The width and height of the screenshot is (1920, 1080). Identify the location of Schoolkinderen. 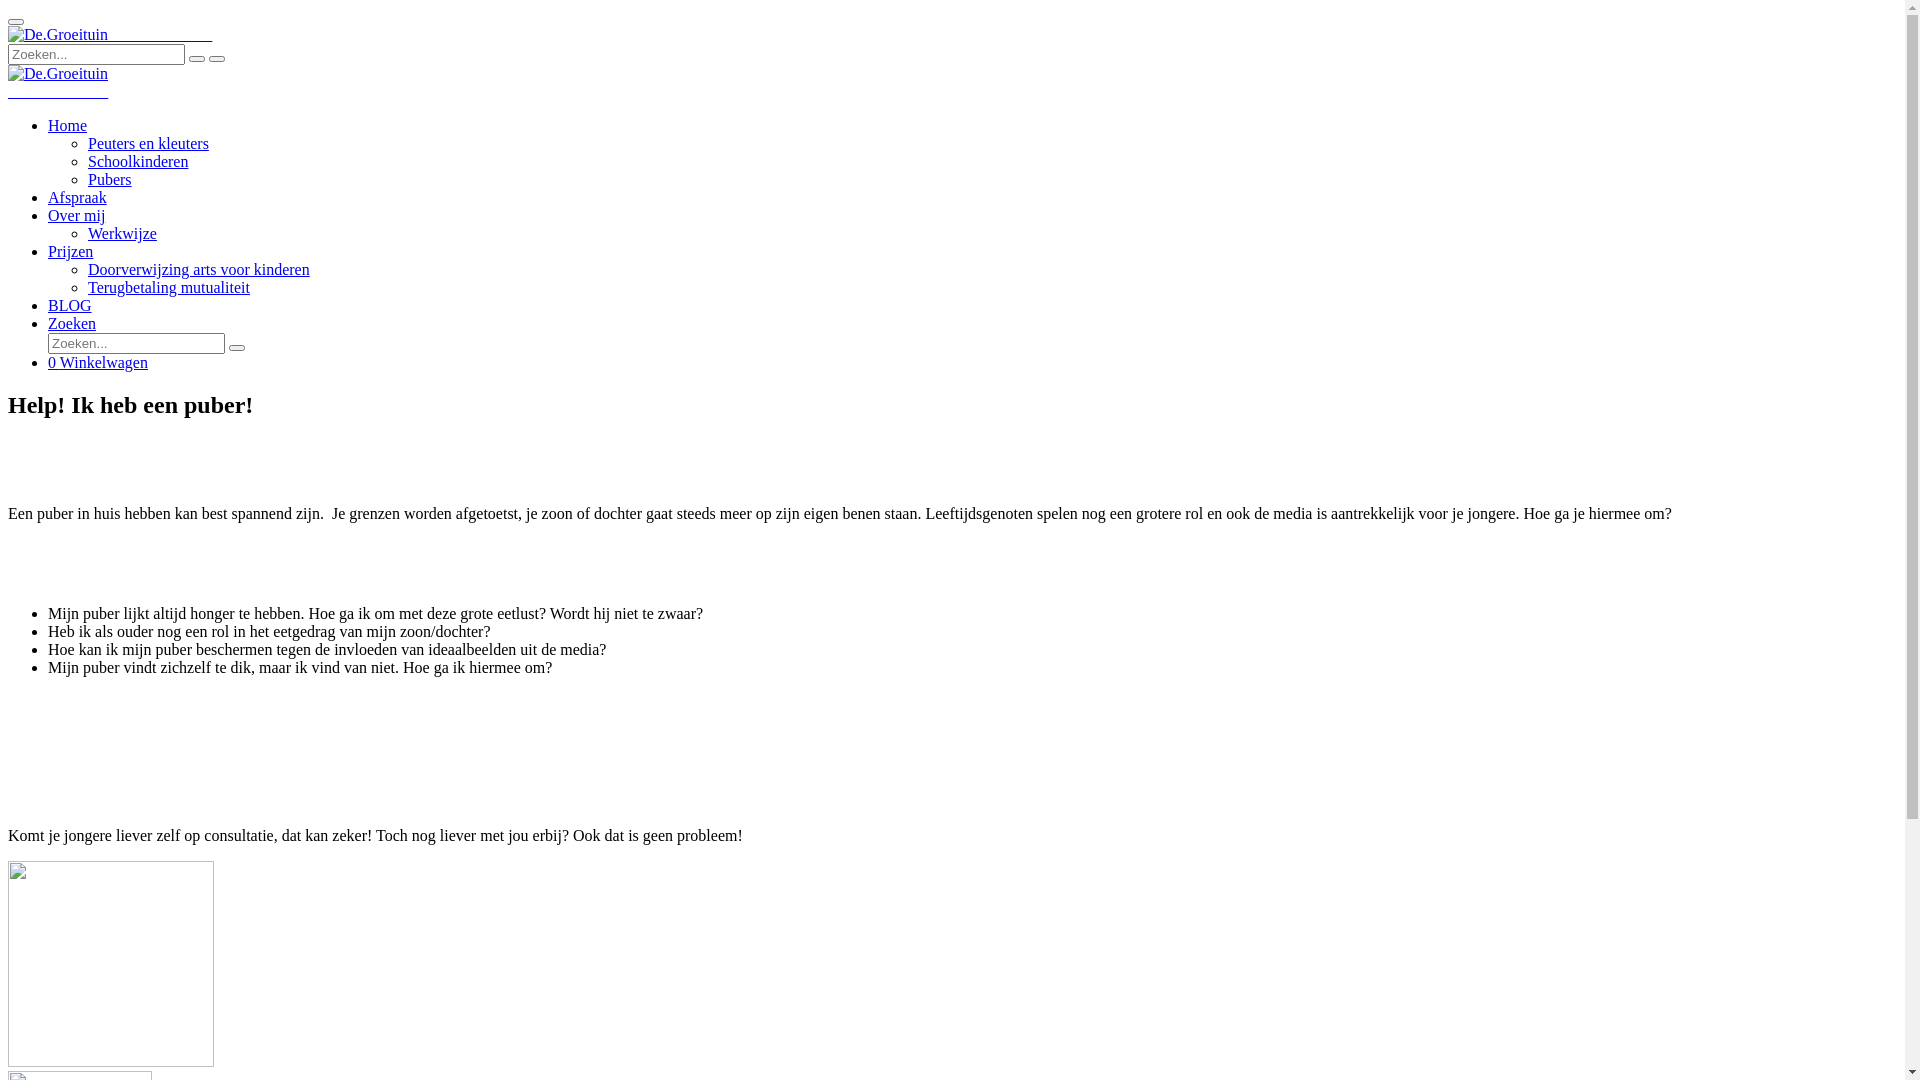
(138, 162).